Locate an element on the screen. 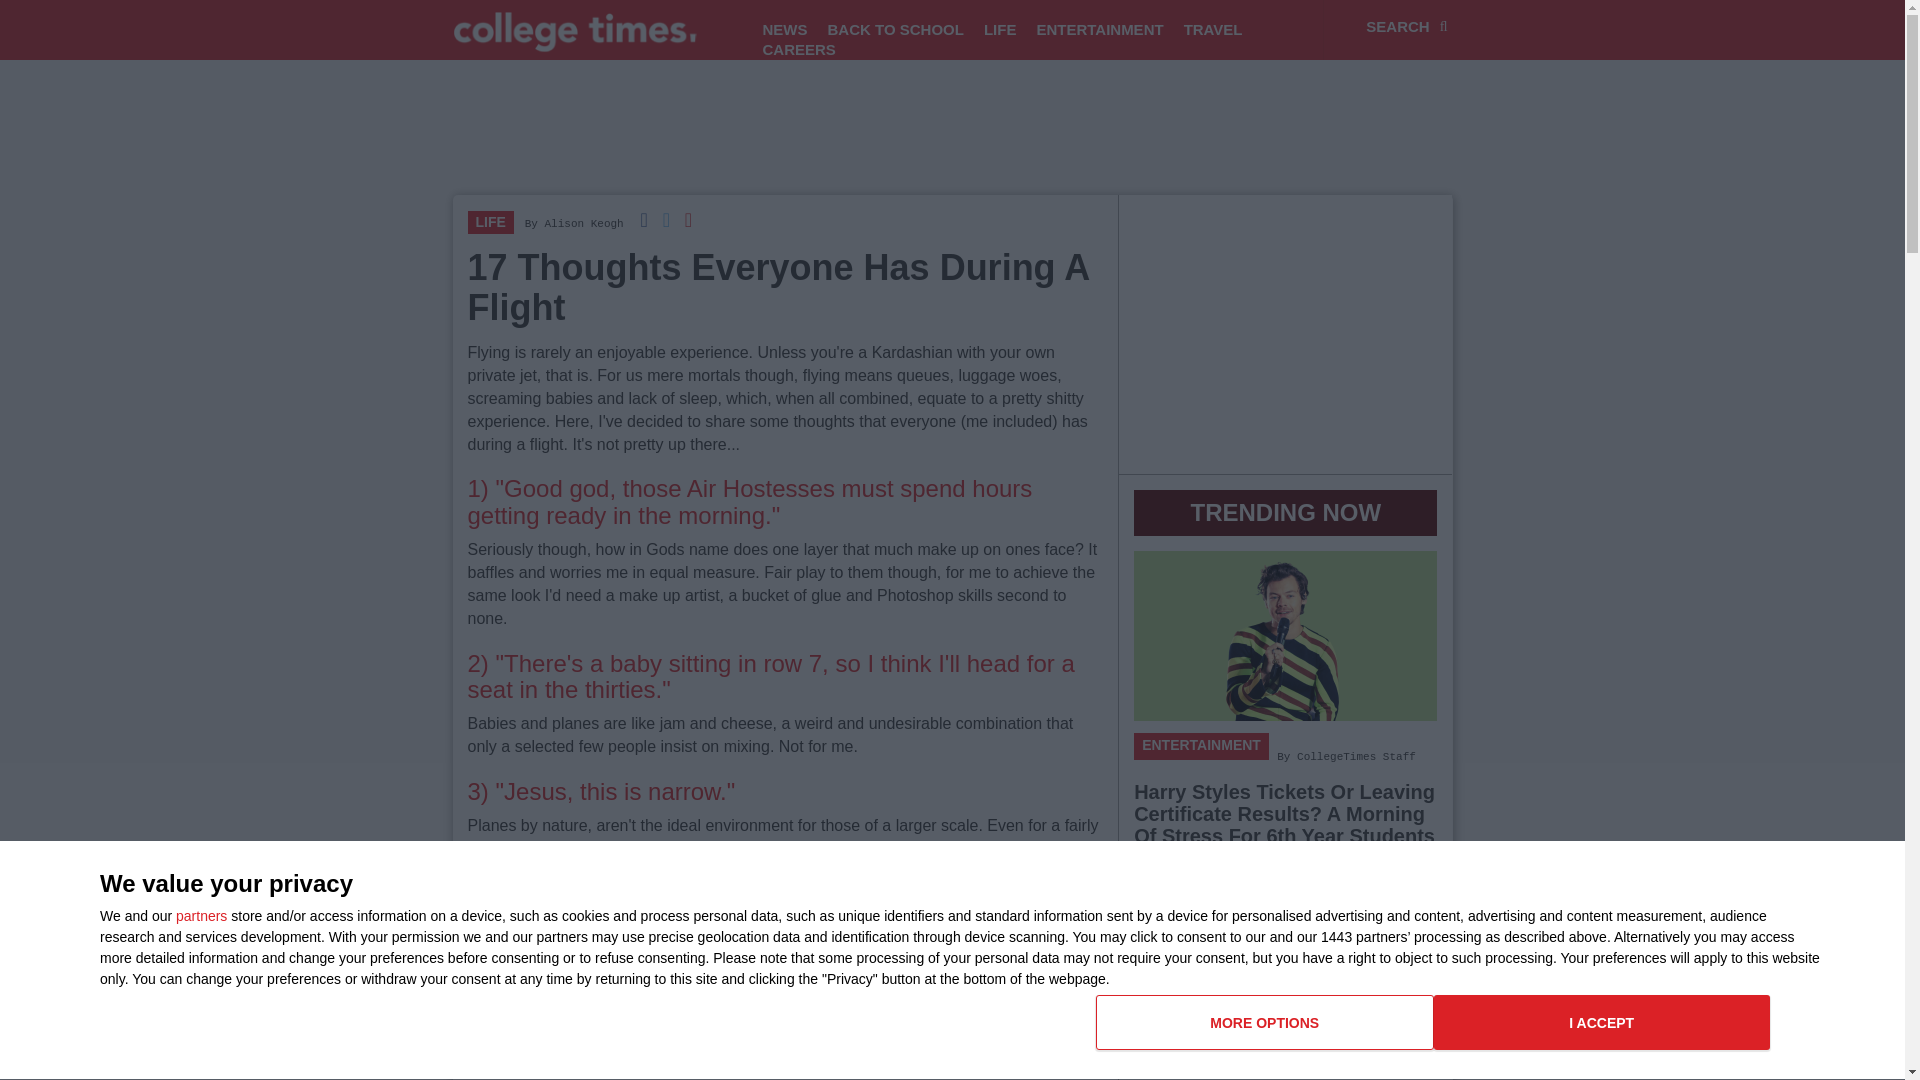 The width and height of the screenshot is (1920, 1080). MORE OPTIONS is located at coordinates (895, 30).